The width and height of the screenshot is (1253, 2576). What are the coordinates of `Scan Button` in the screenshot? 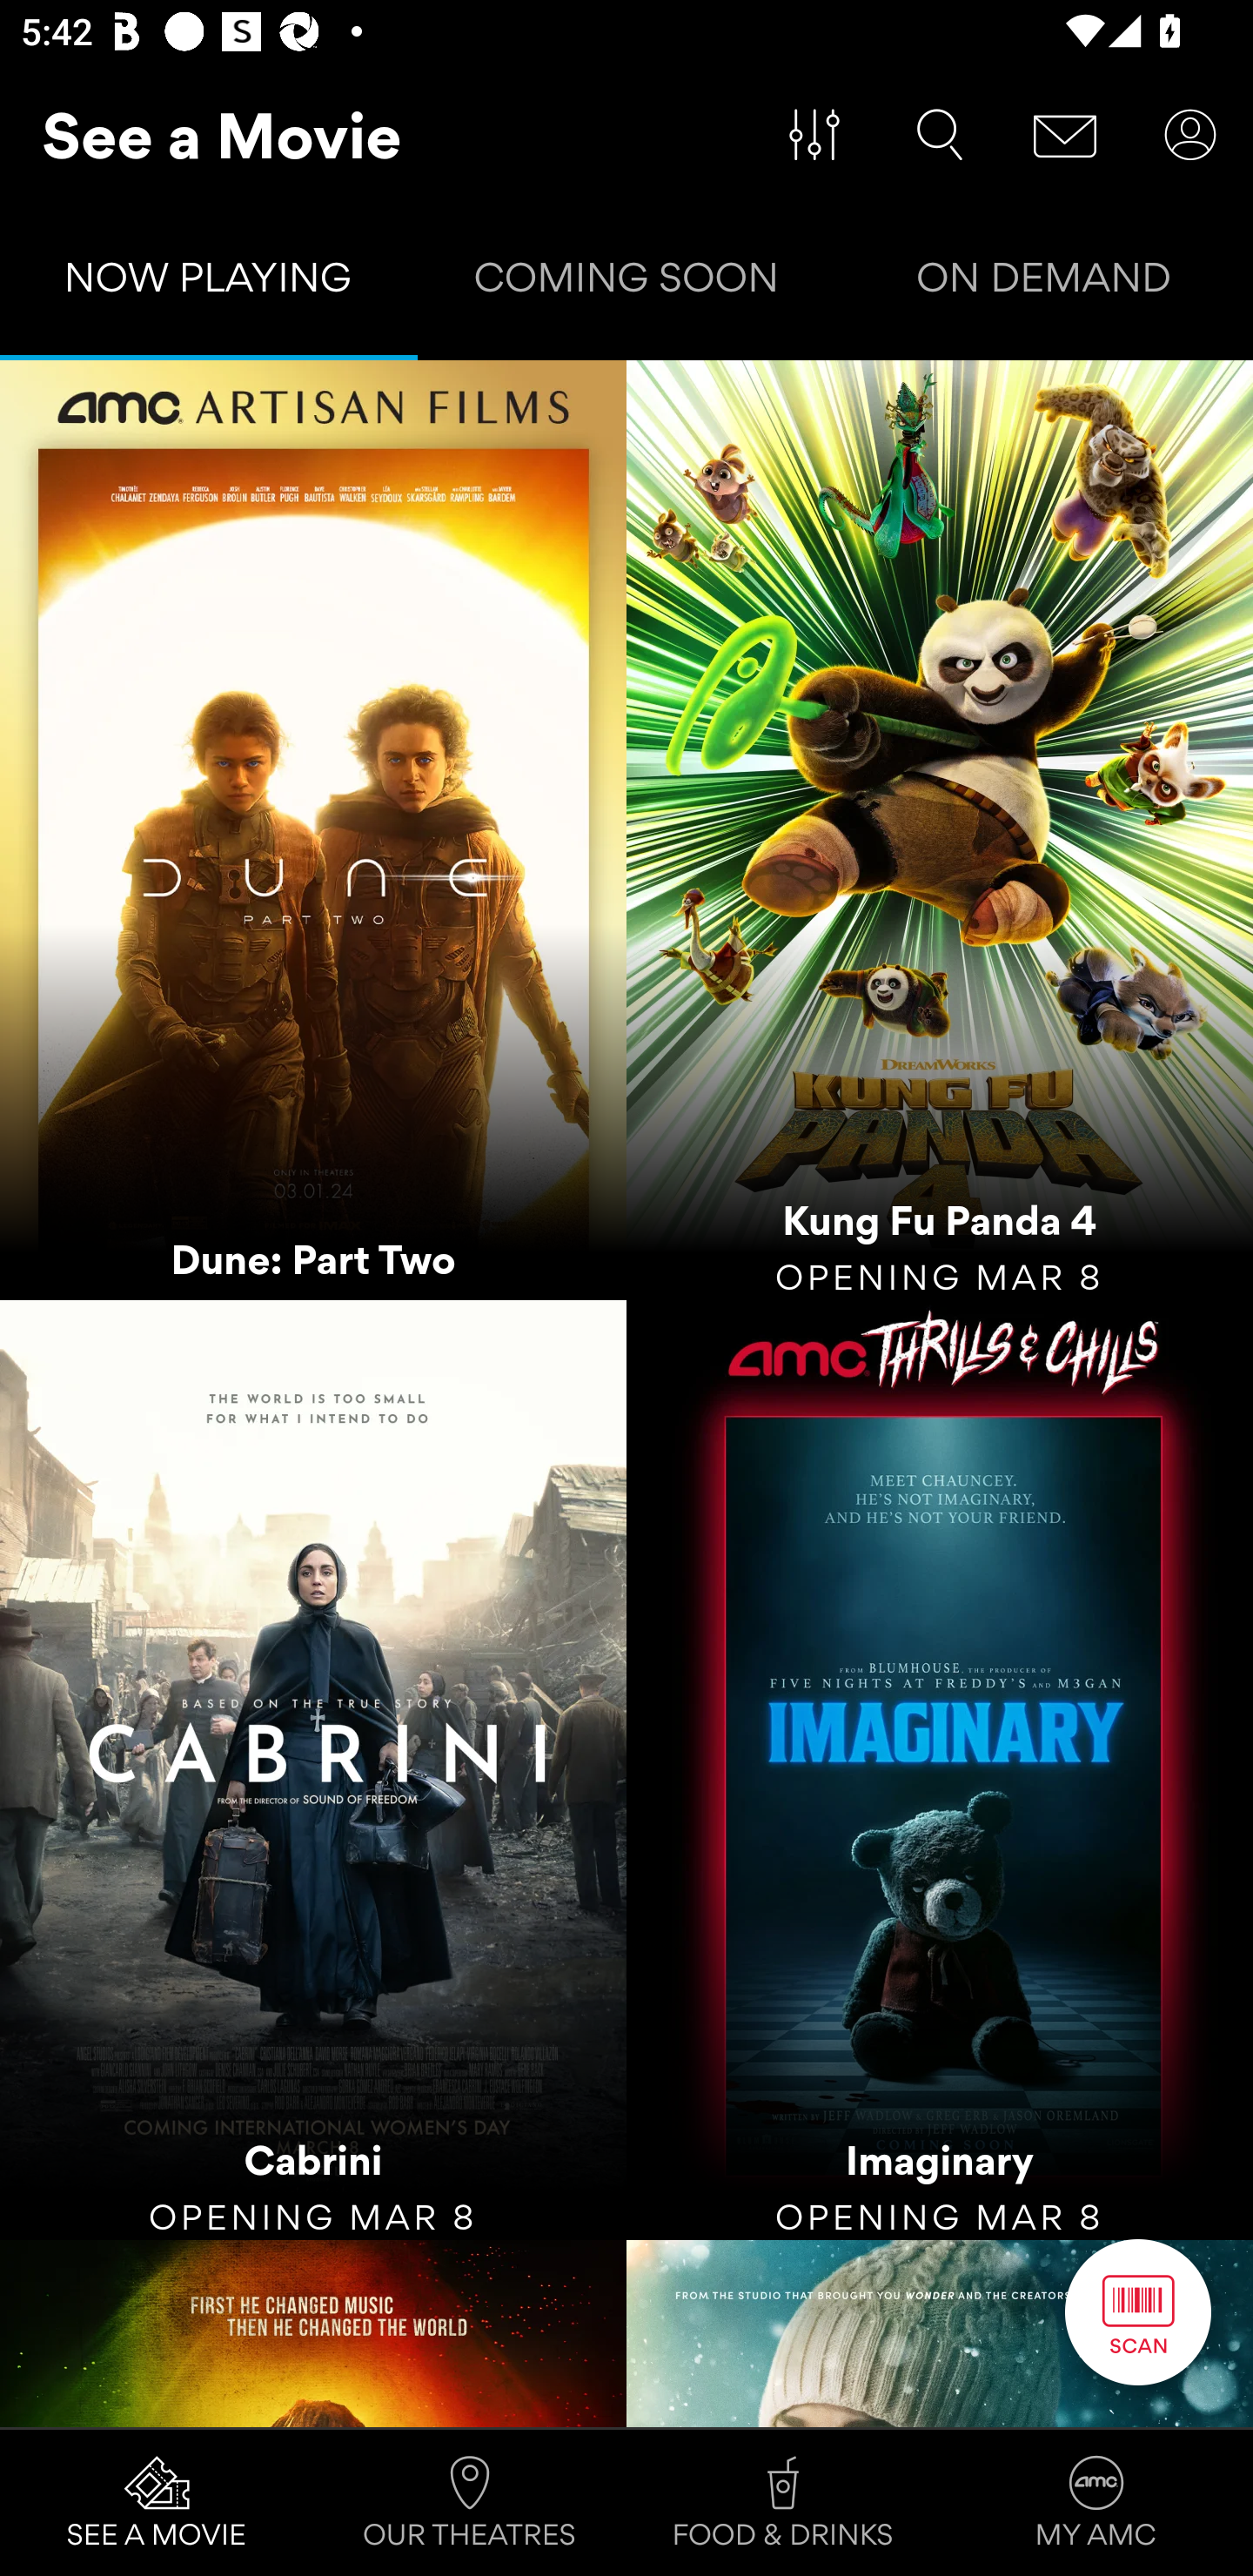 It's located at (1138, 2311).